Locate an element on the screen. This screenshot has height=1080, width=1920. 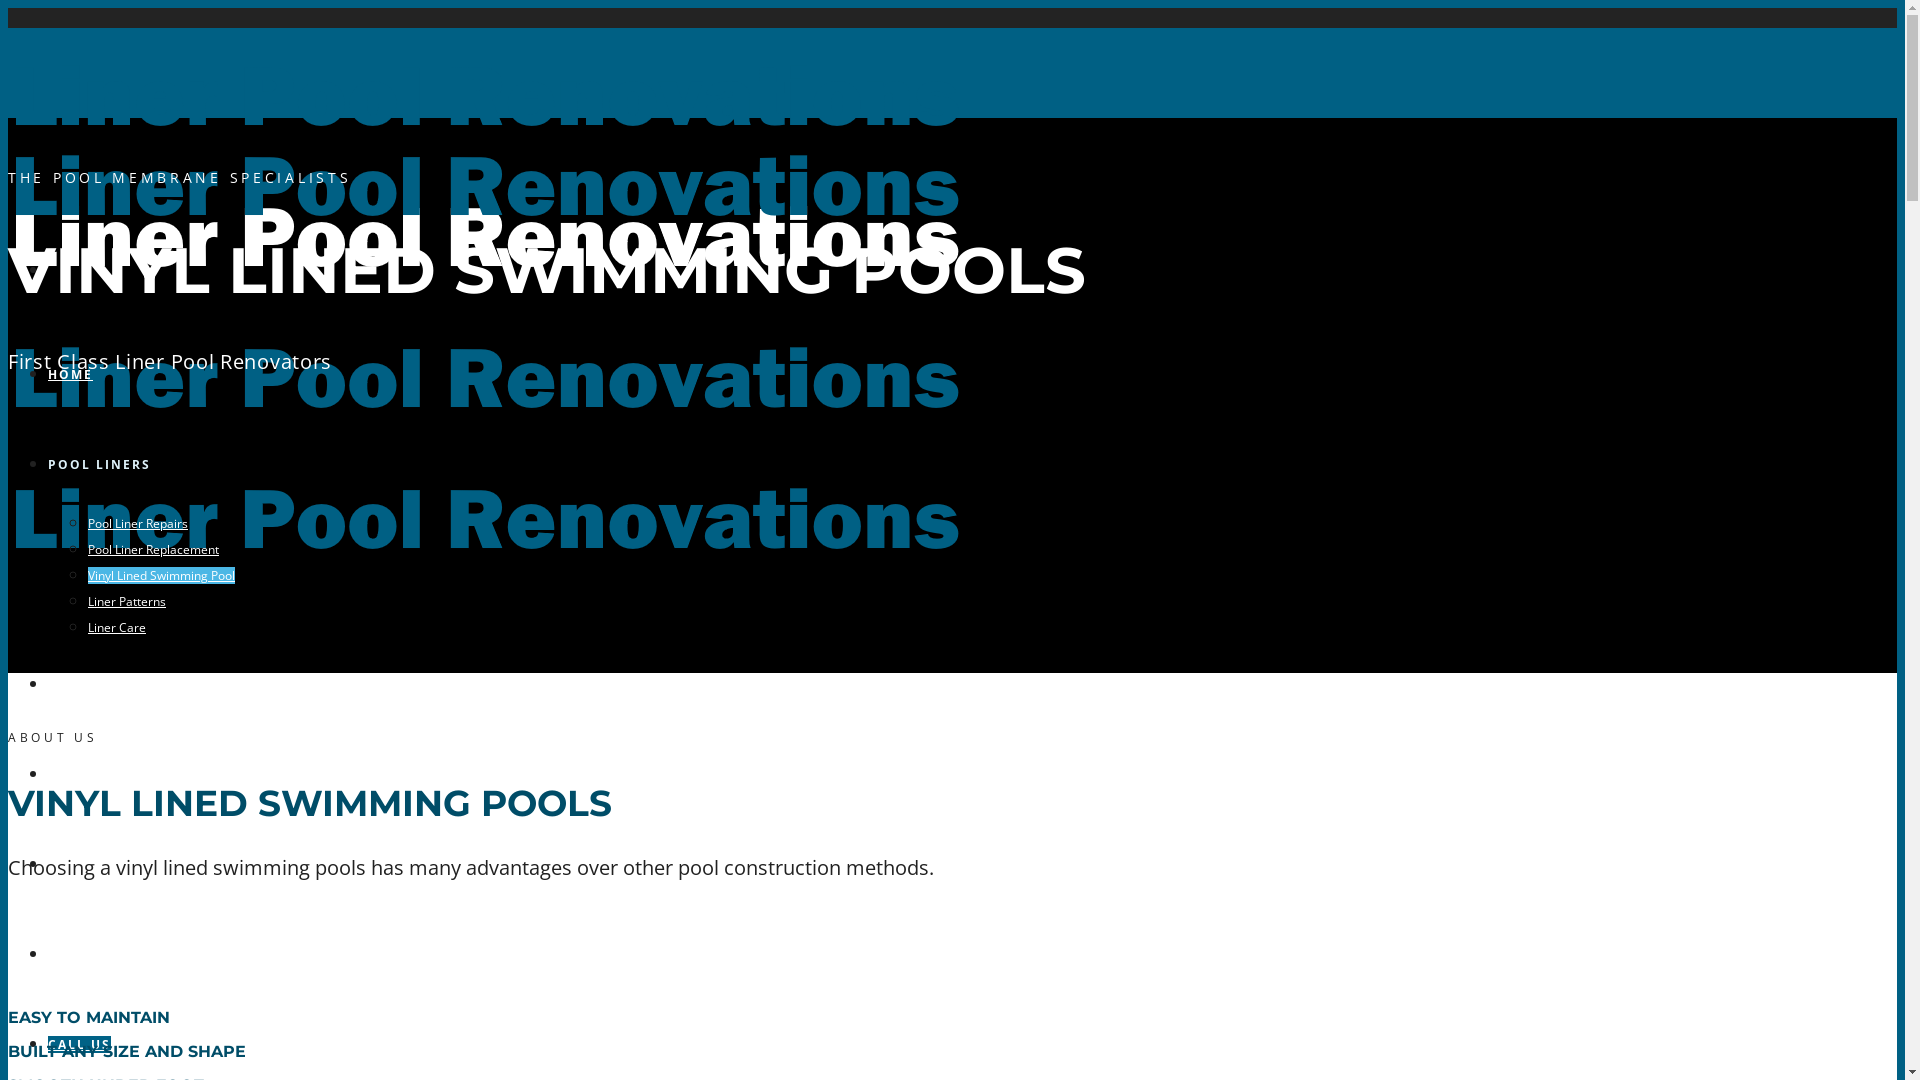
Liner Patterns is located at coordinates (127, 602).